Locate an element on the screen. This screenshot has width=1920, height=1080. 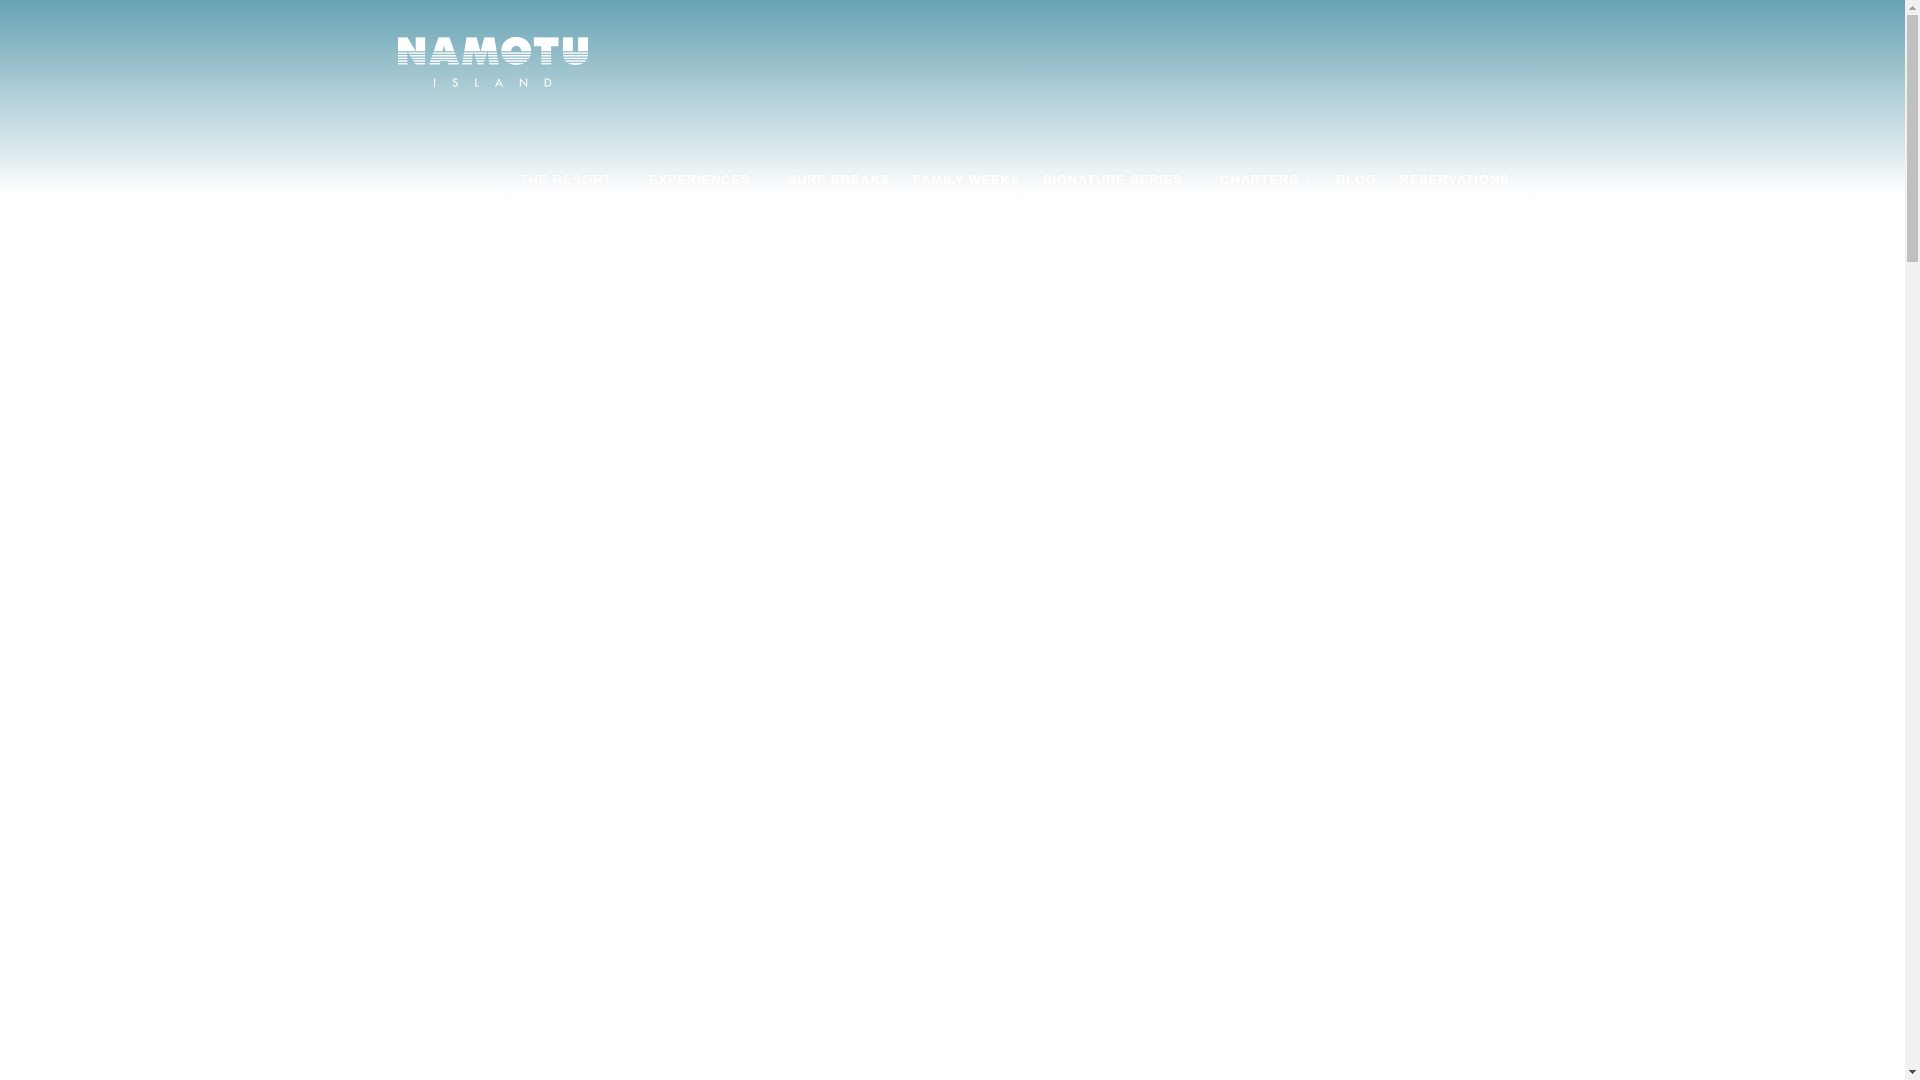
BLOG is located at coordinates (1356, 180).